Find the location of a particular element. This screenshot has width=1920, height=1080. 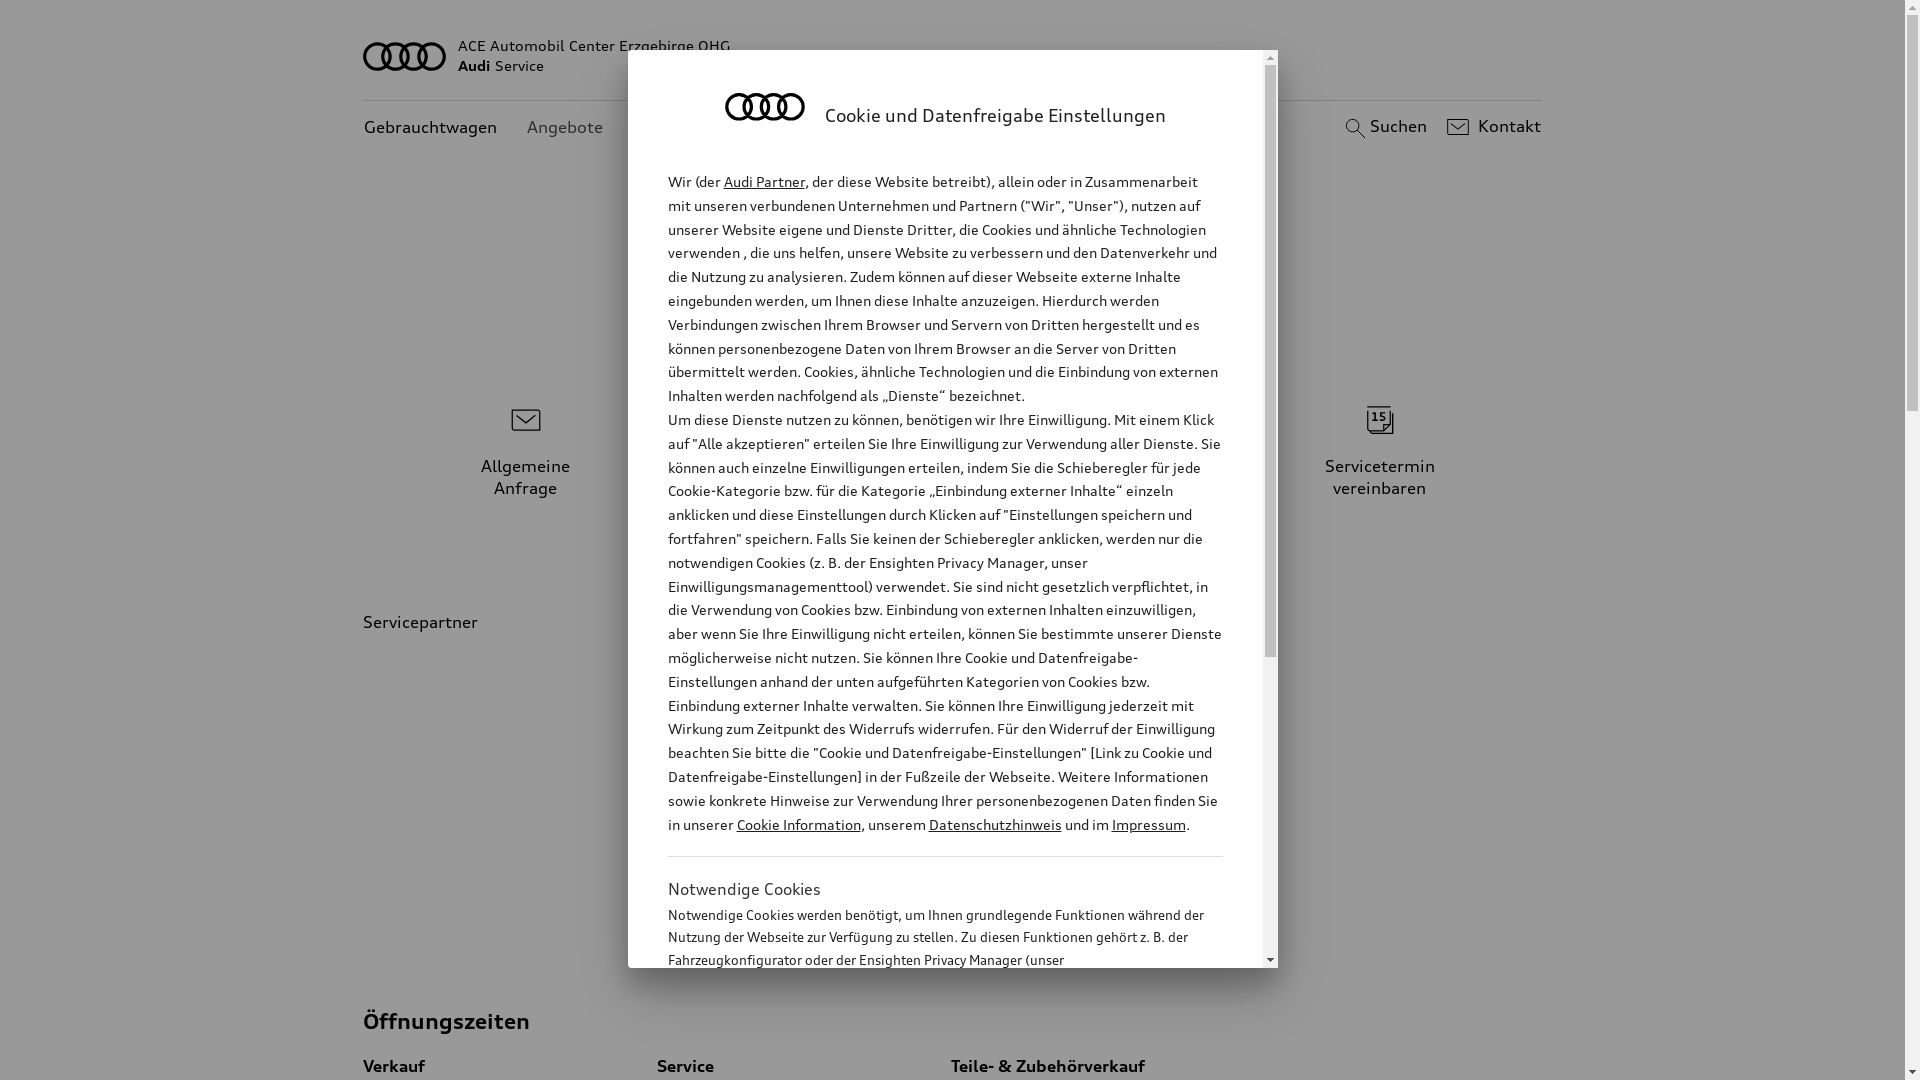

Gebrauchtwagen is located at coordinates (430, 128).